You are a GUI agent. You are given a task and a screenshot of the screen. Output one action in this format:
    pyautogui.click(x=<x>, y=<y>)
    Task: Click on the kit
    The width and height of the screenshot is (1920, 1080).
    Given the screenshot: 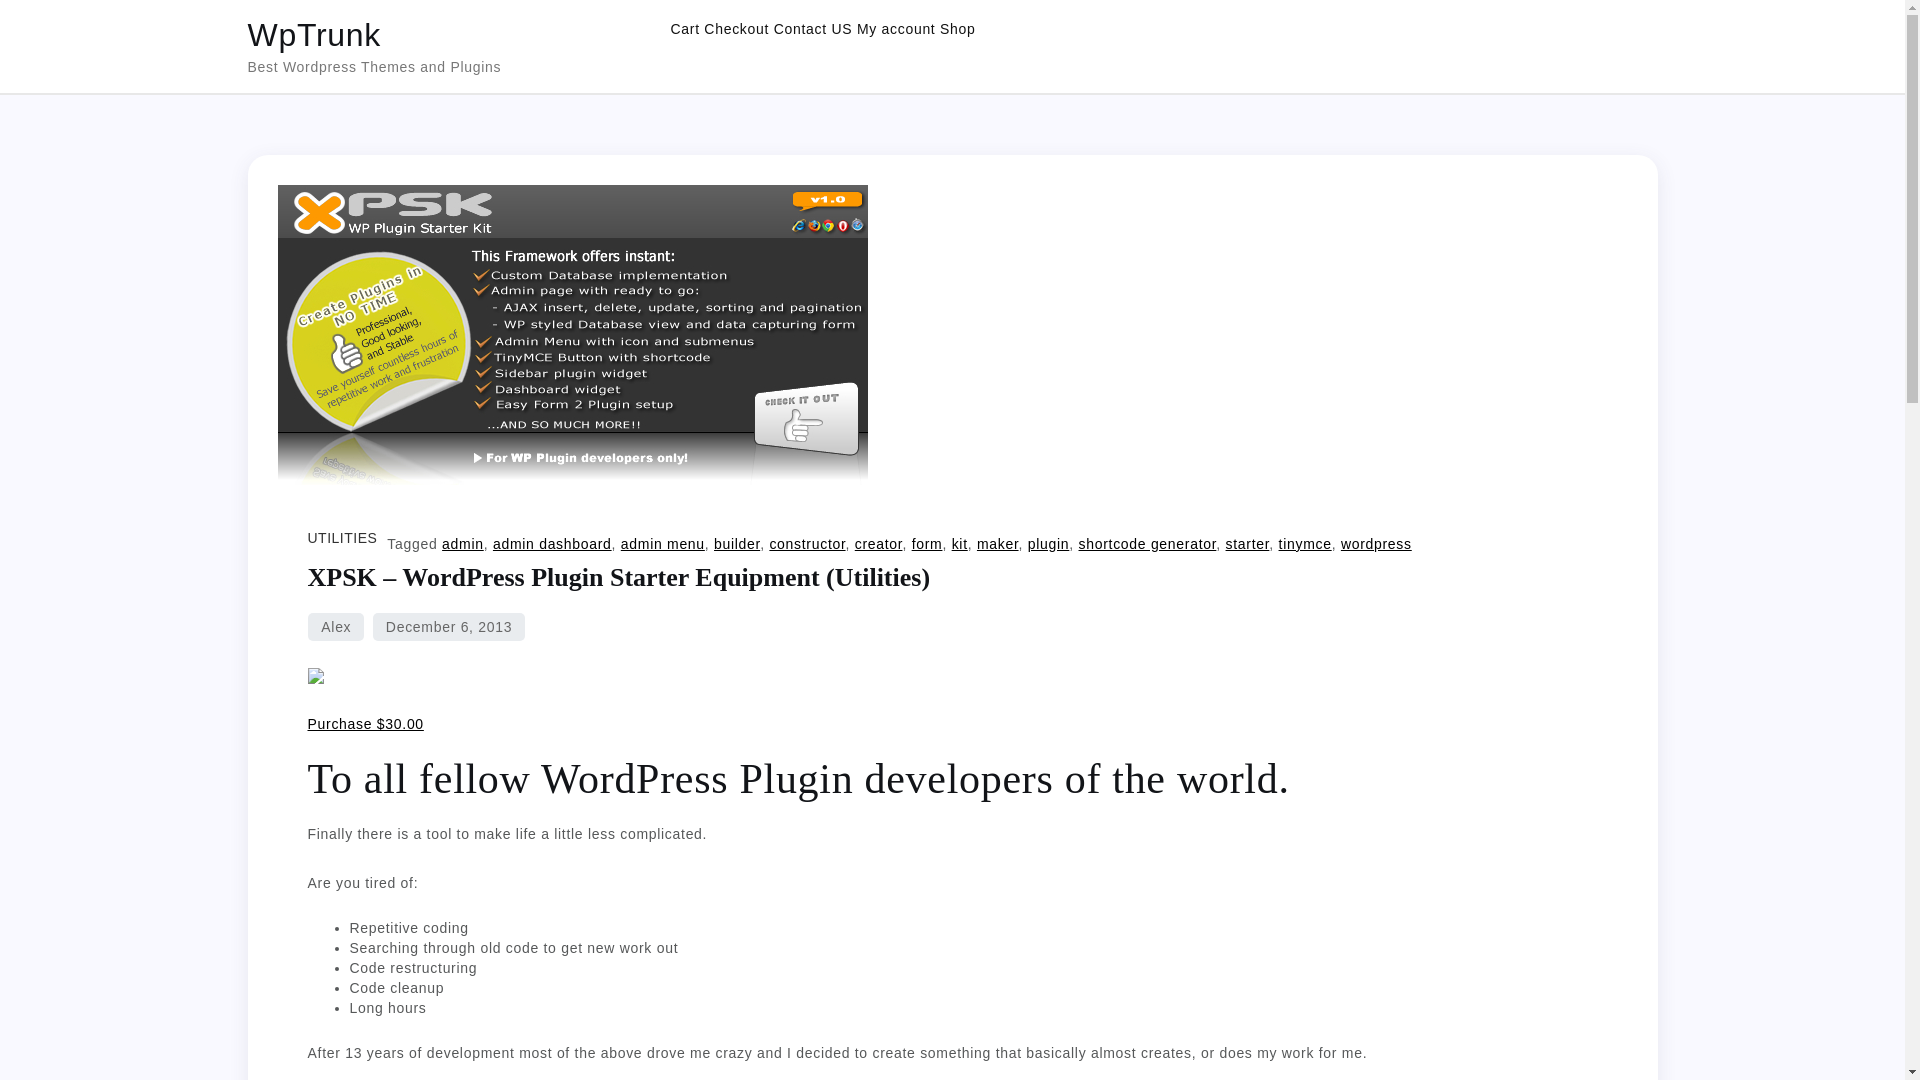 What is the action you would take?
    pyautogui.click(x=960, y=543)
    